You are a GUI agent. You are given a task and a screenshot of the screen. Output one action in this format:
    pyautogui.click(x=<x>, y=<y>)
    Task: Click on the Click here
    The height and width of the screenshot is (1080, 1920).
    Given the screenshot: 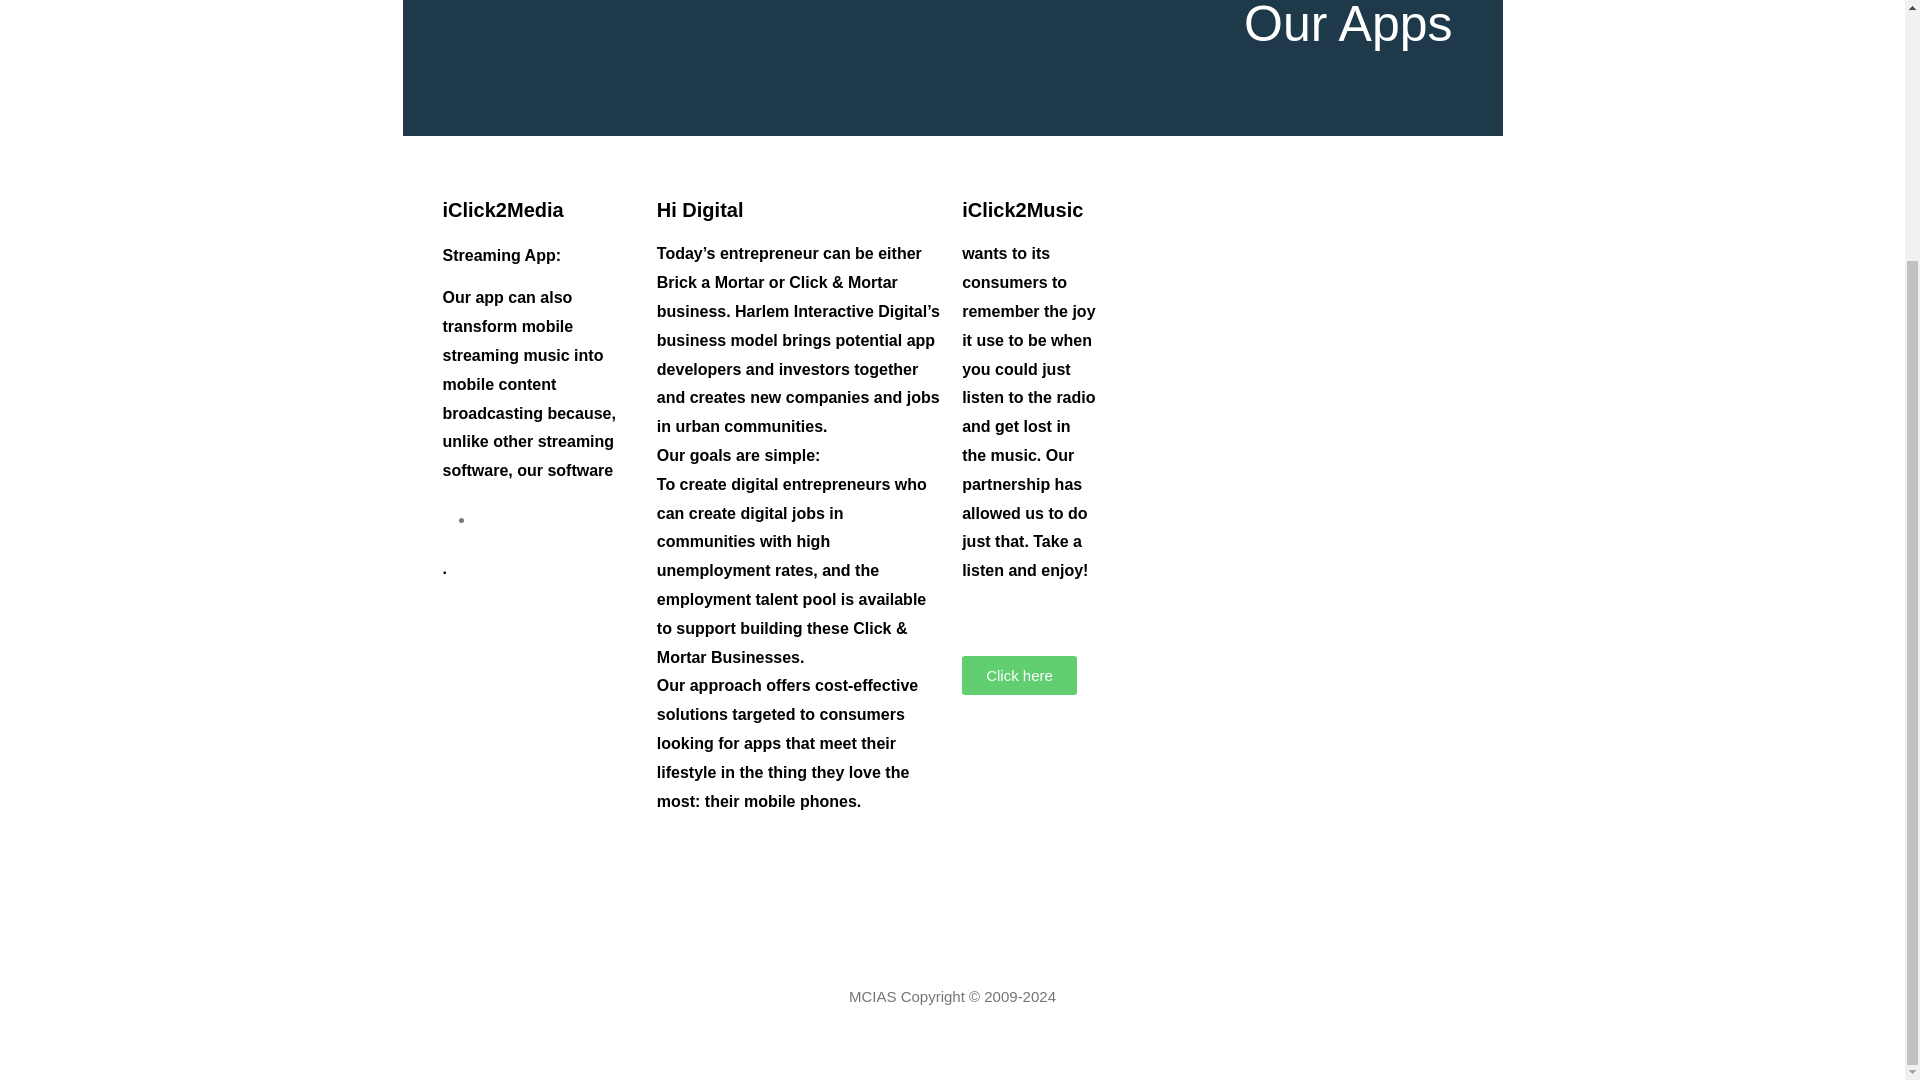 What is the action you would take?
    pyautogui.click(x=1019, y=675)
    